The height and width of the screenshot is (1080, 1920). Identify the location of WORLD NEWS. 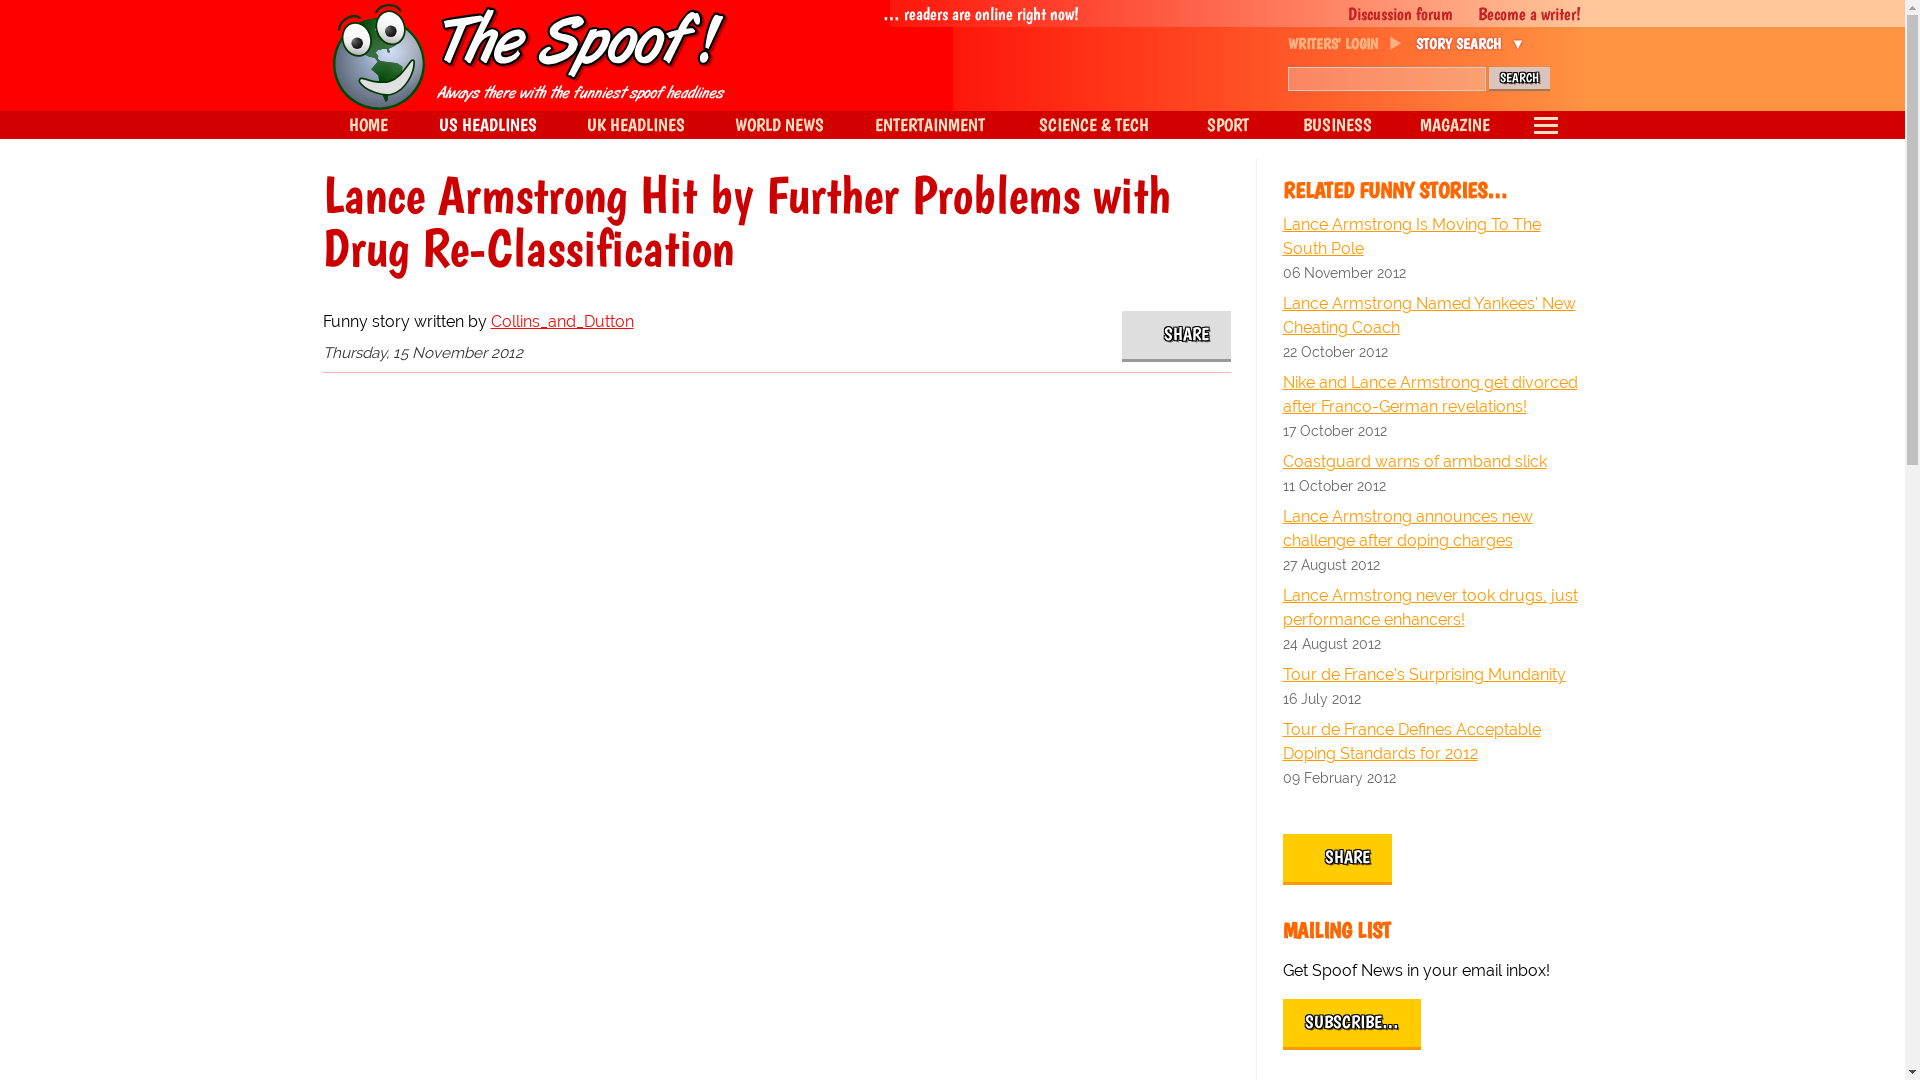
(779, 125).